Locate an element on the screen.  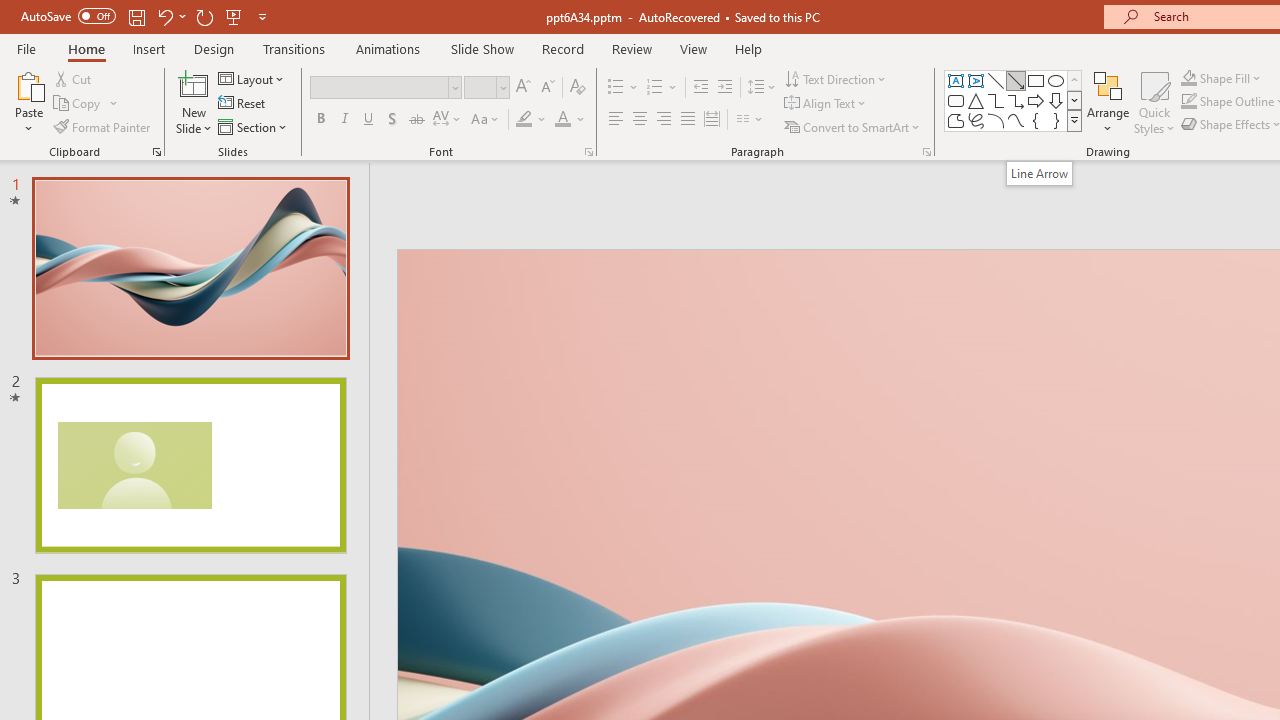
Row up is located at coordinates (1074, 80).